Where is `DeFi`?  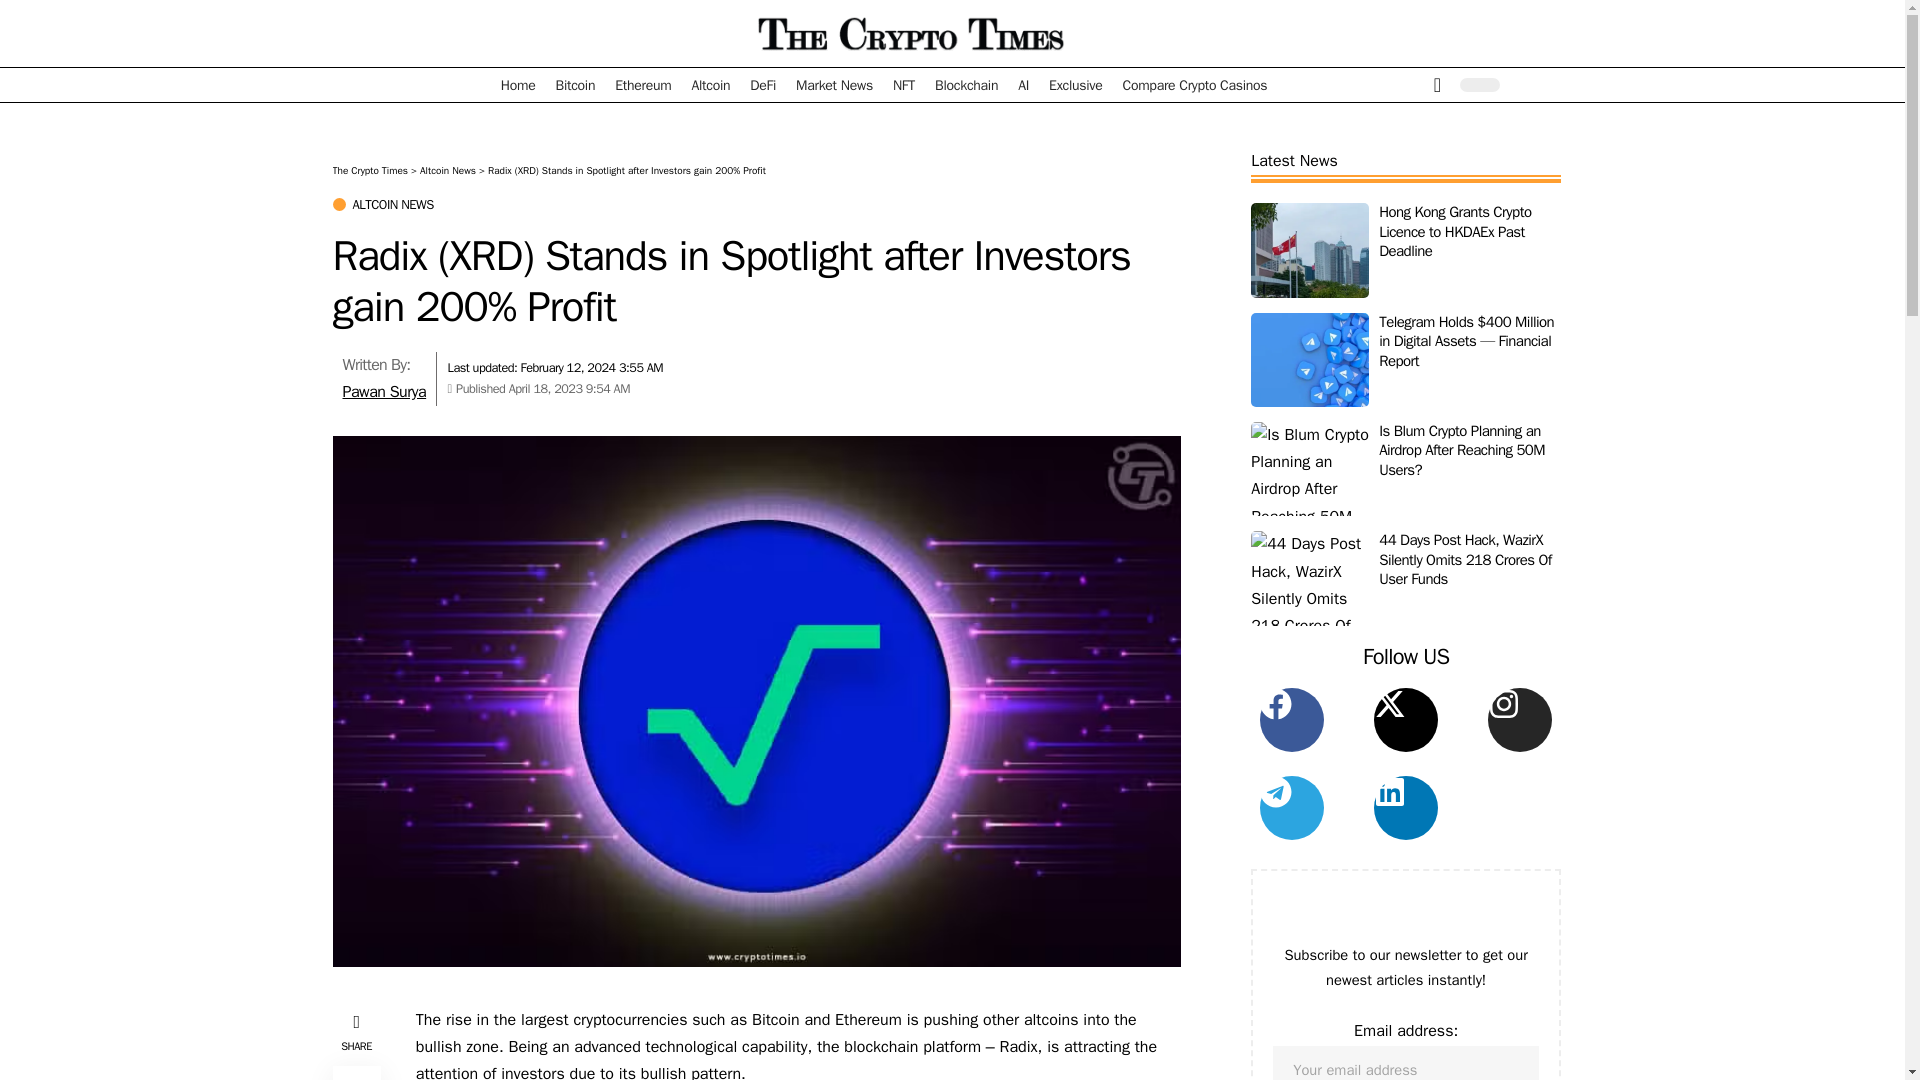
DeFi is located at coordinates (762, 85).